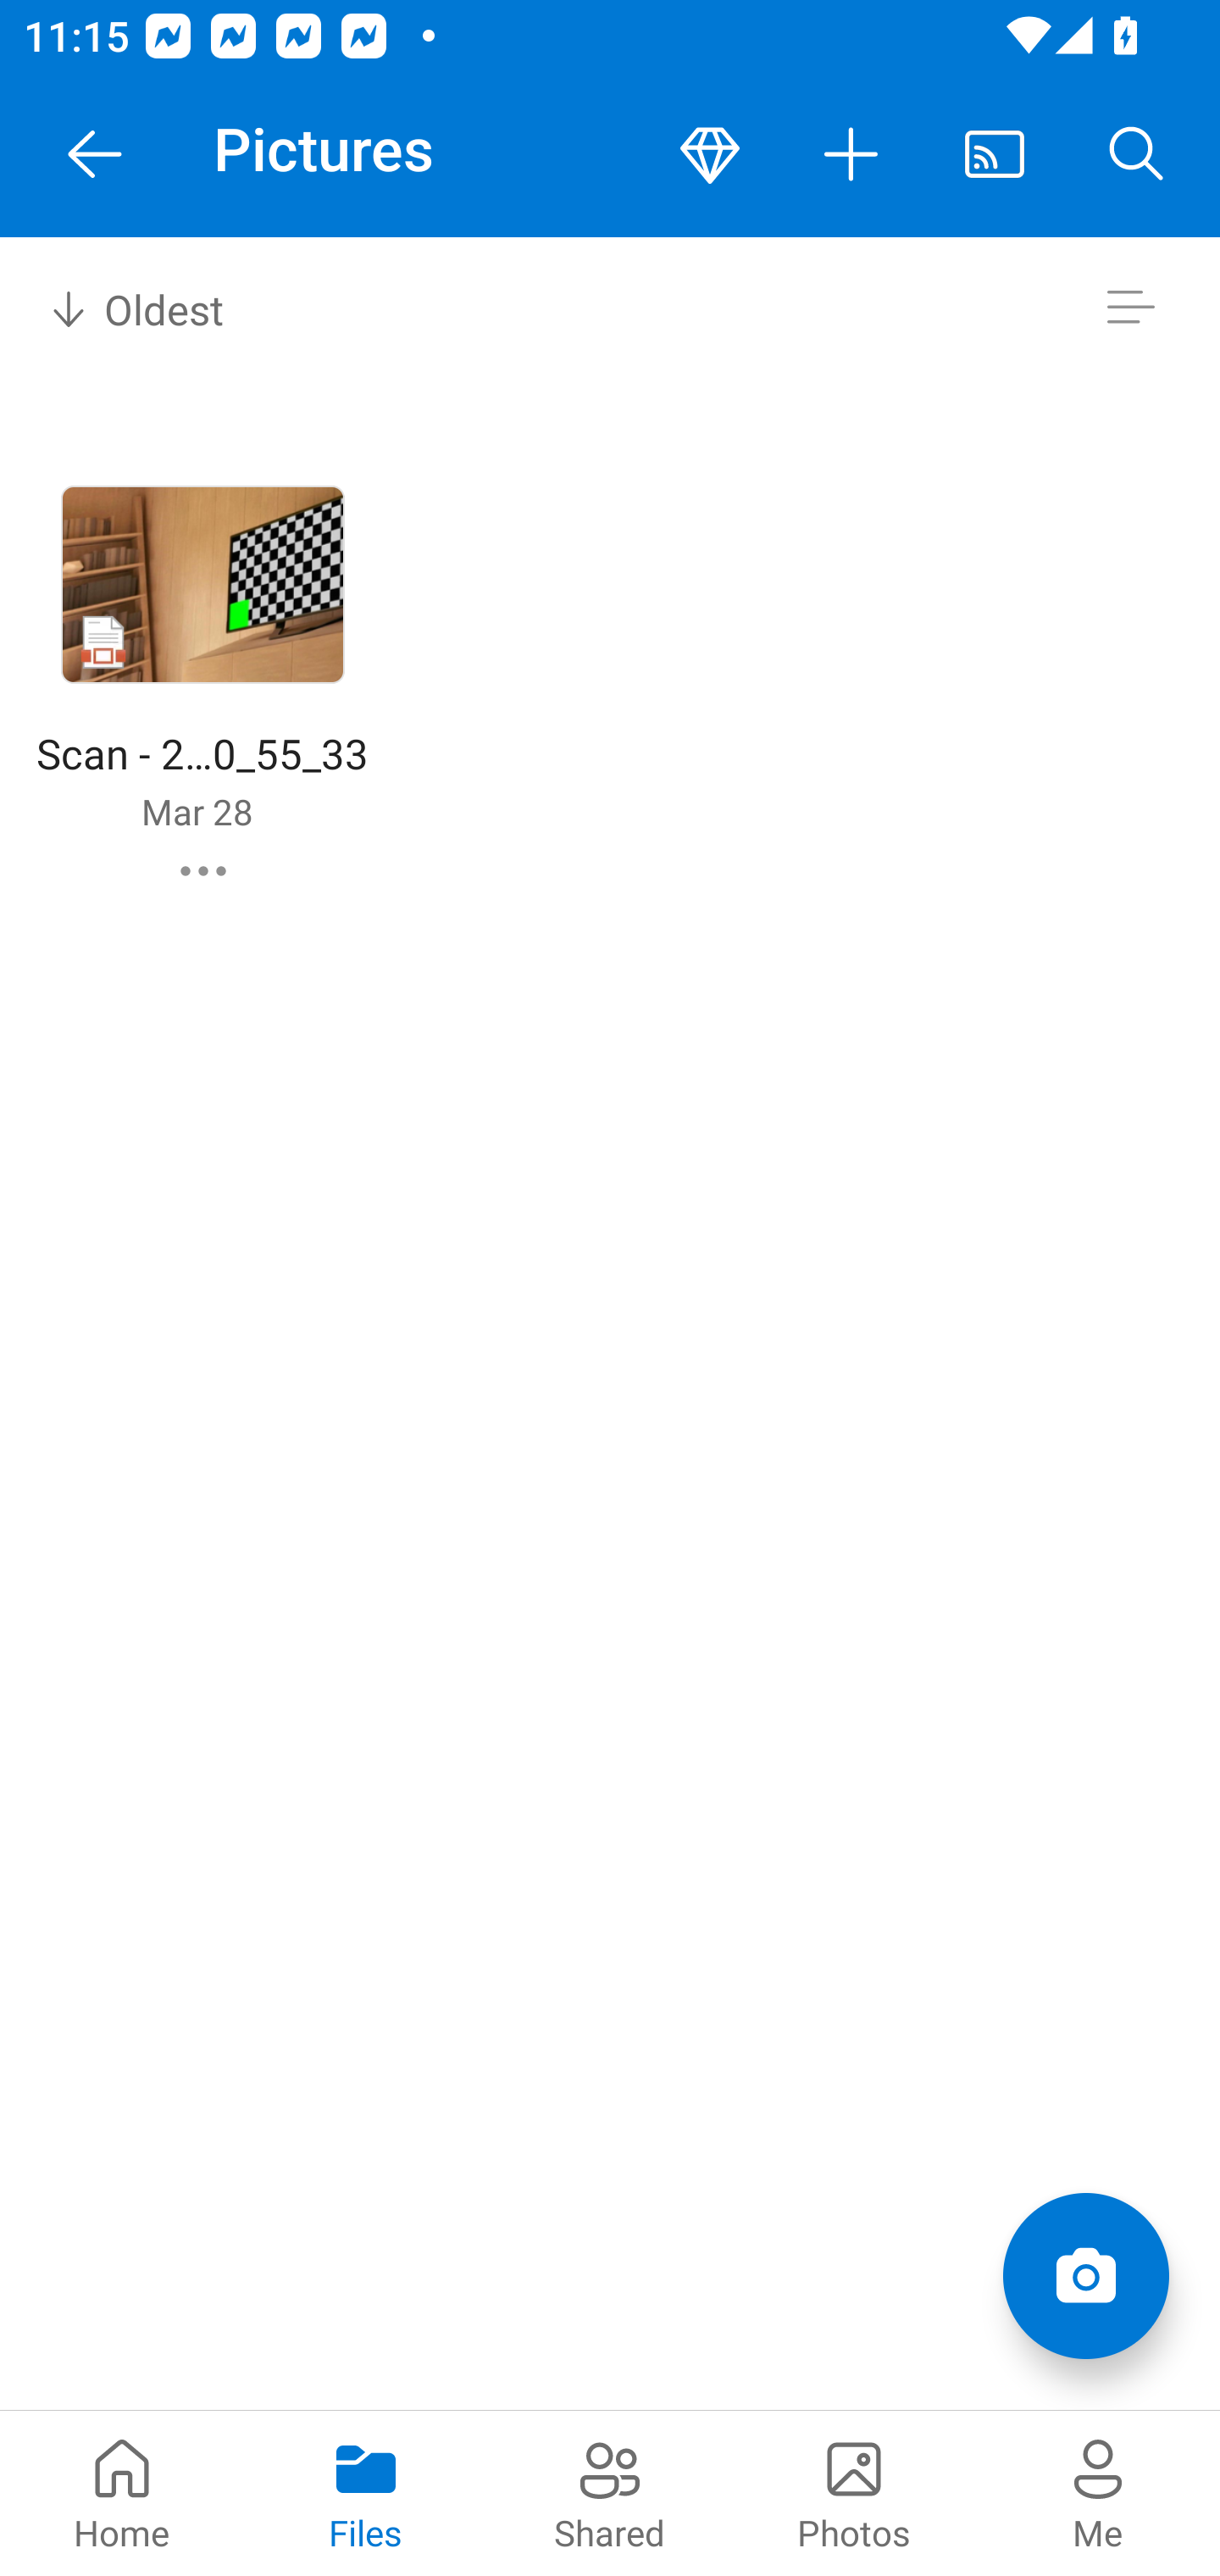 The width and height of the screenshot is (1220, 2576). What do you see at coordinates (95, 154) in the screenshot?
I see `Navigate Up` at bounding box center [95, 154].